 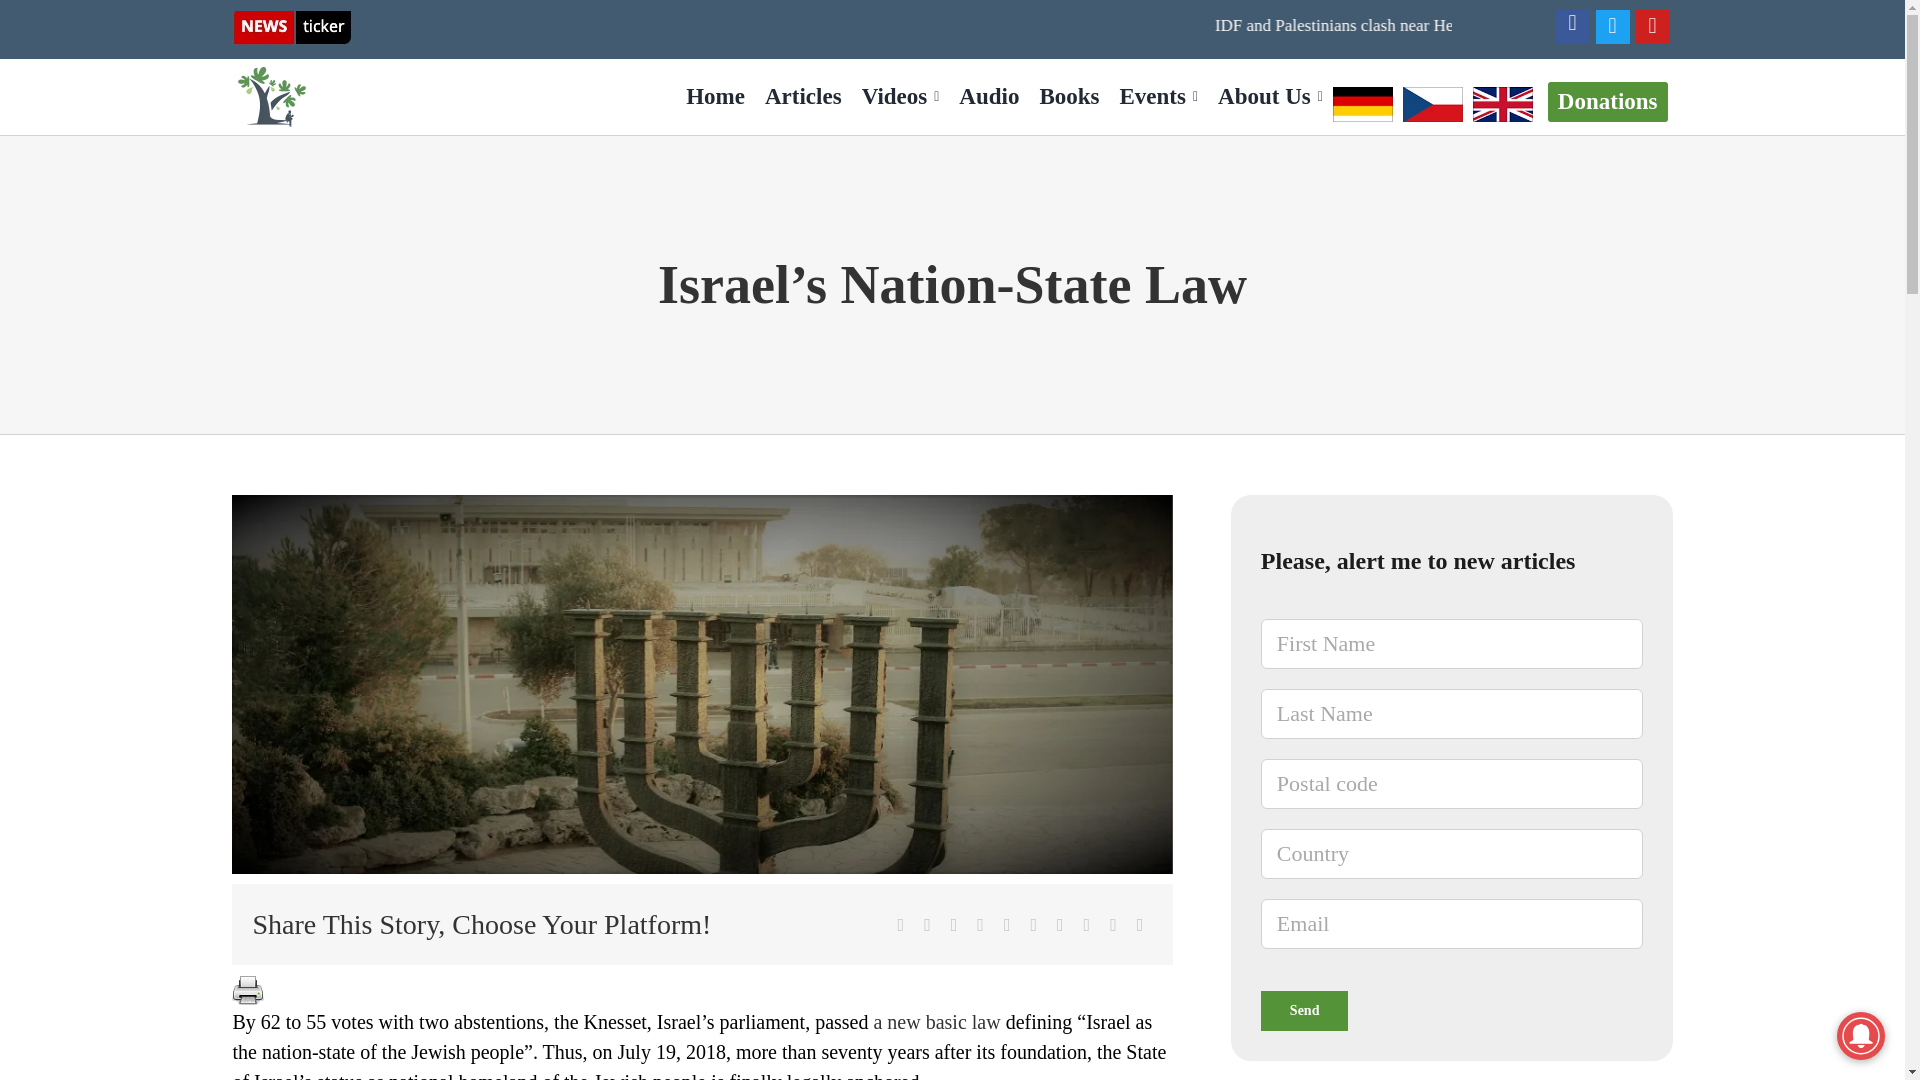 I want to click on Home, so click(x=714, y=96).